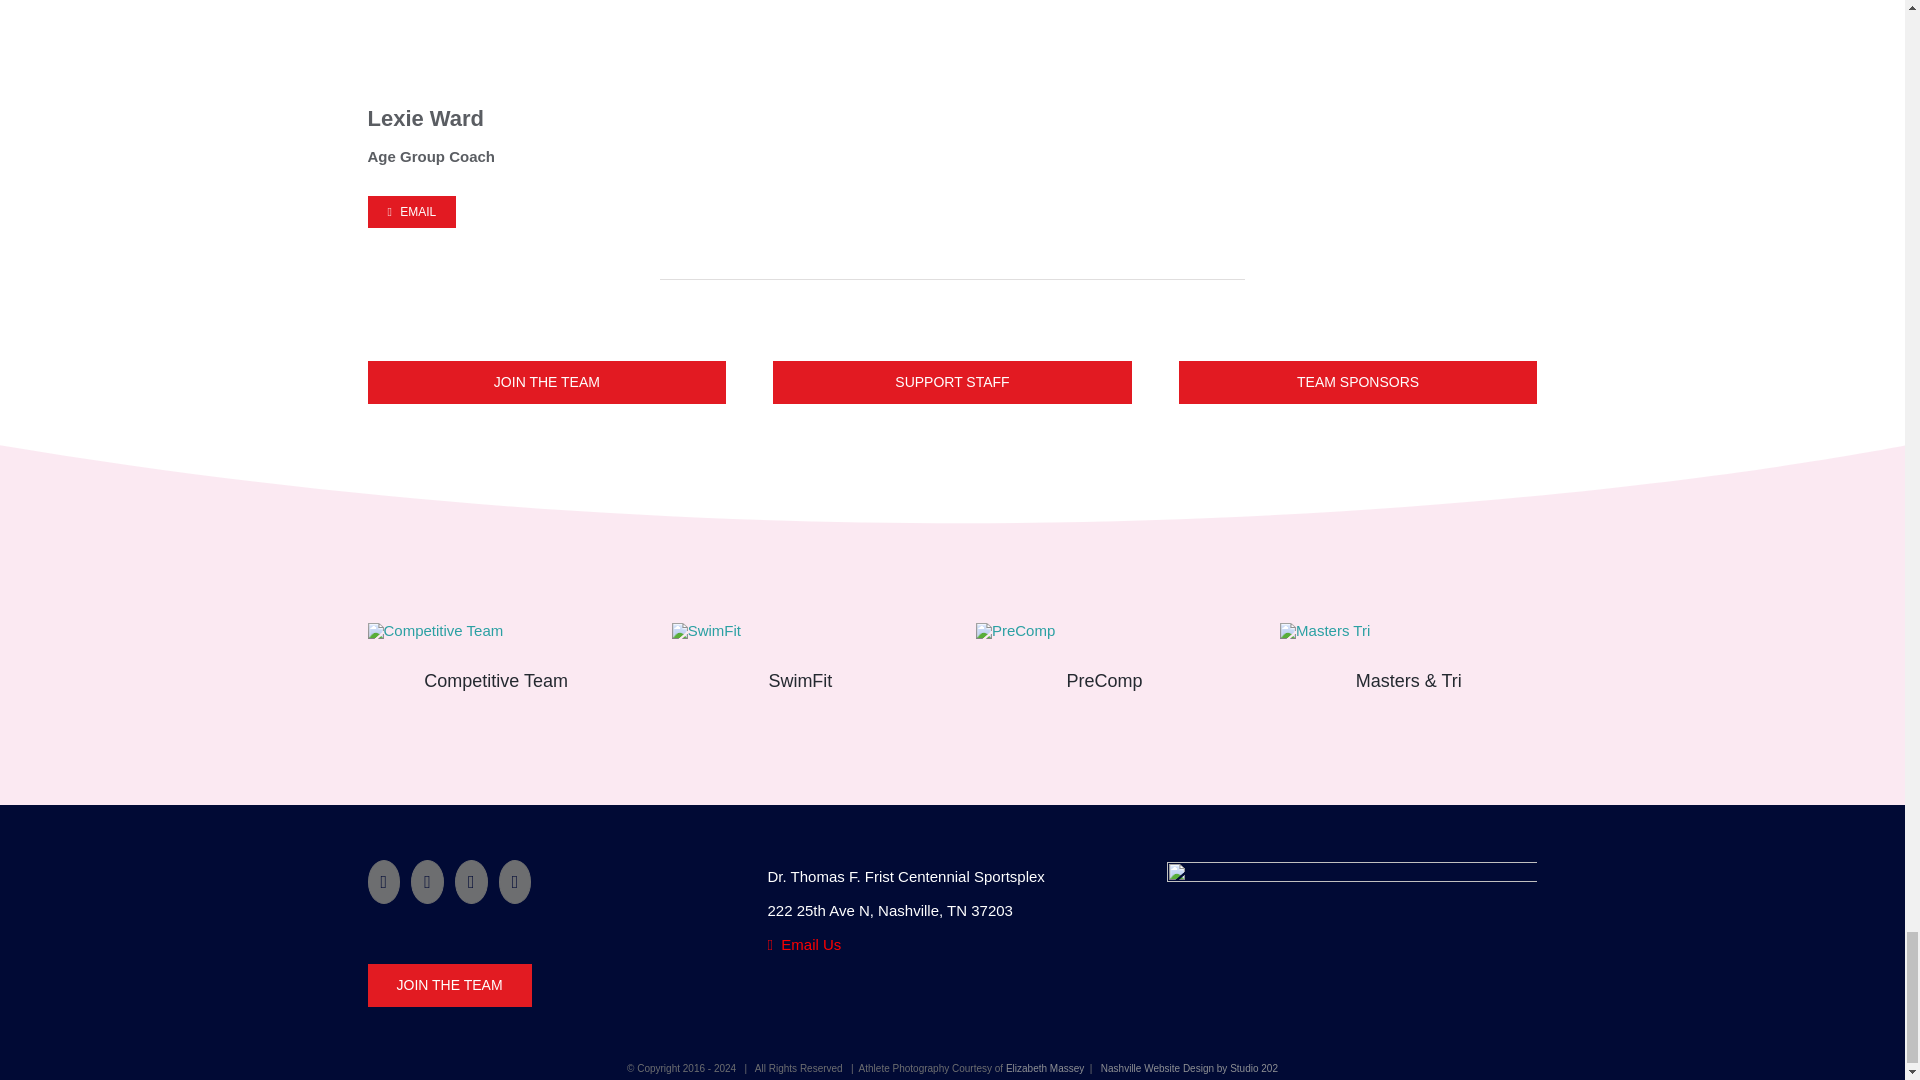 The height and width of the screenshot is (1080, 1920). I want to click on JOIN THE TEAM, so click(548, 382).